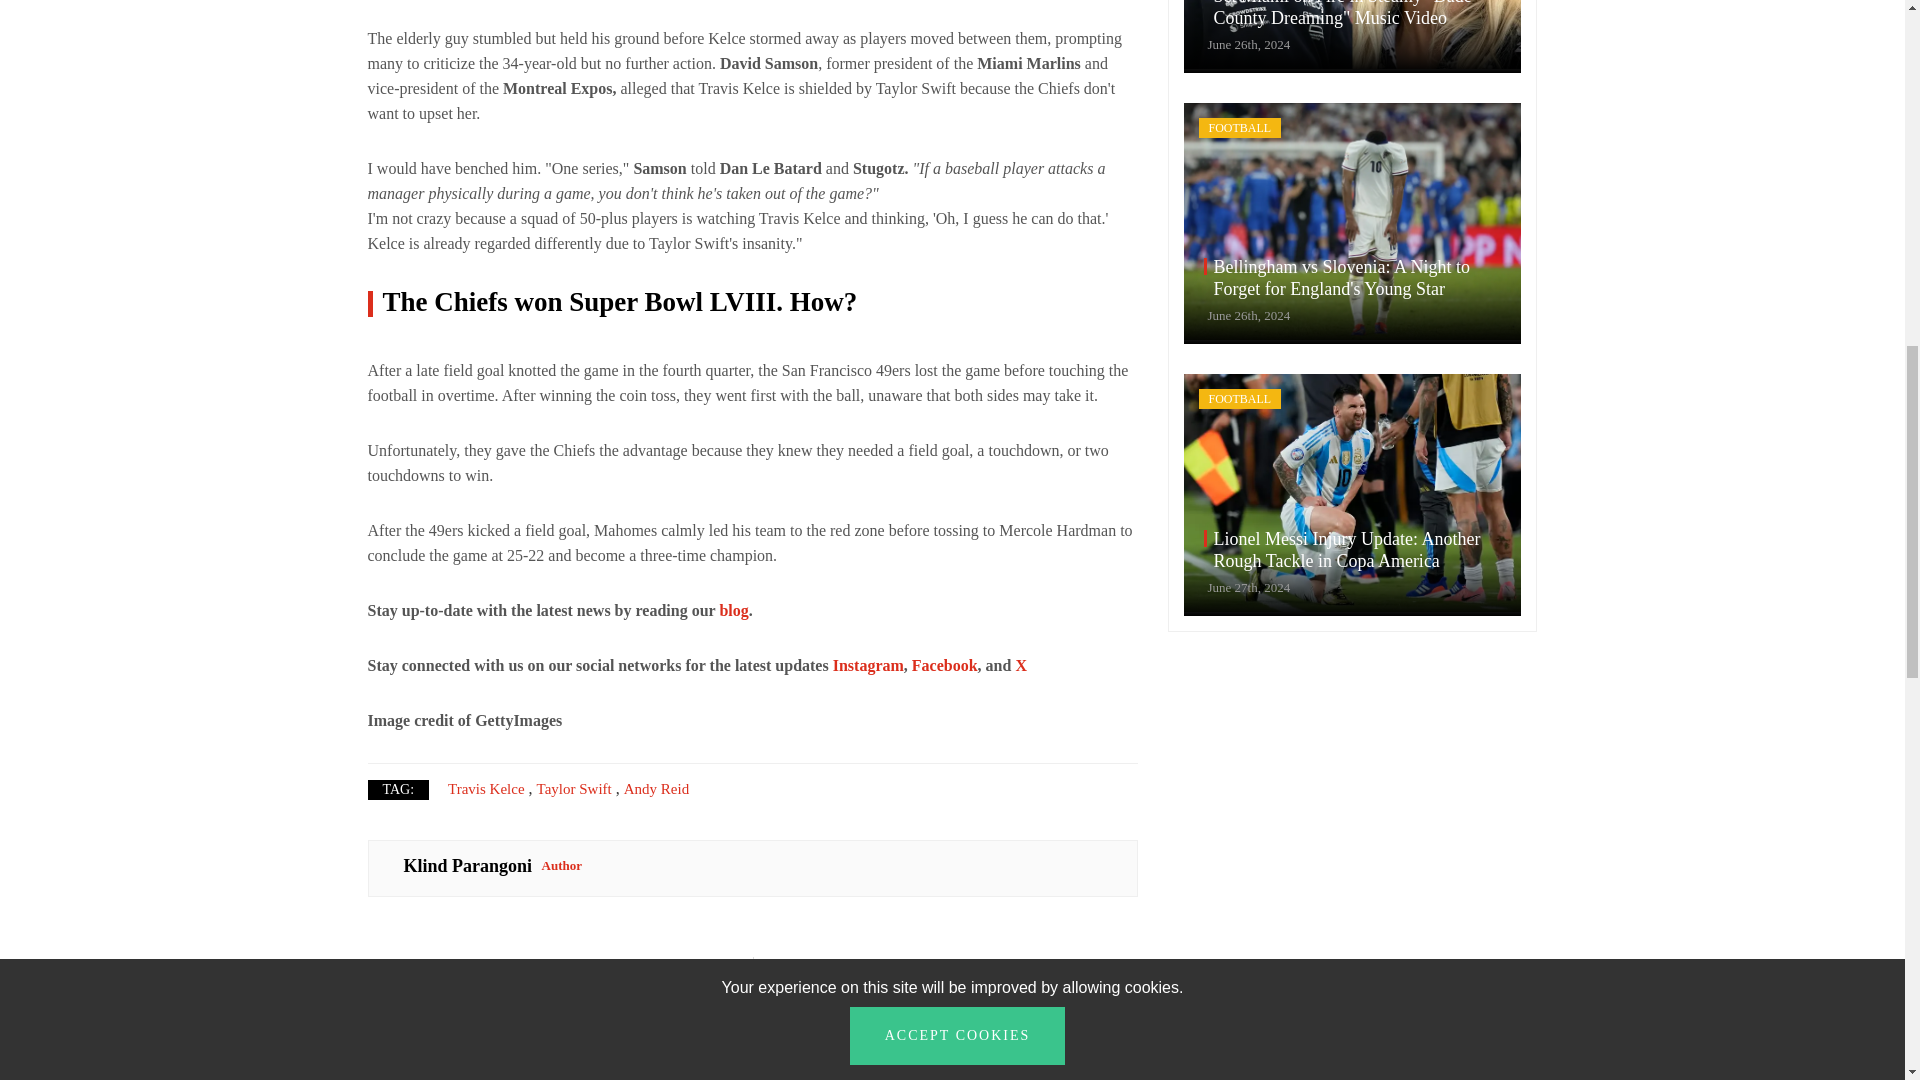  I want to click on Andy Reid, so click(656, 788).